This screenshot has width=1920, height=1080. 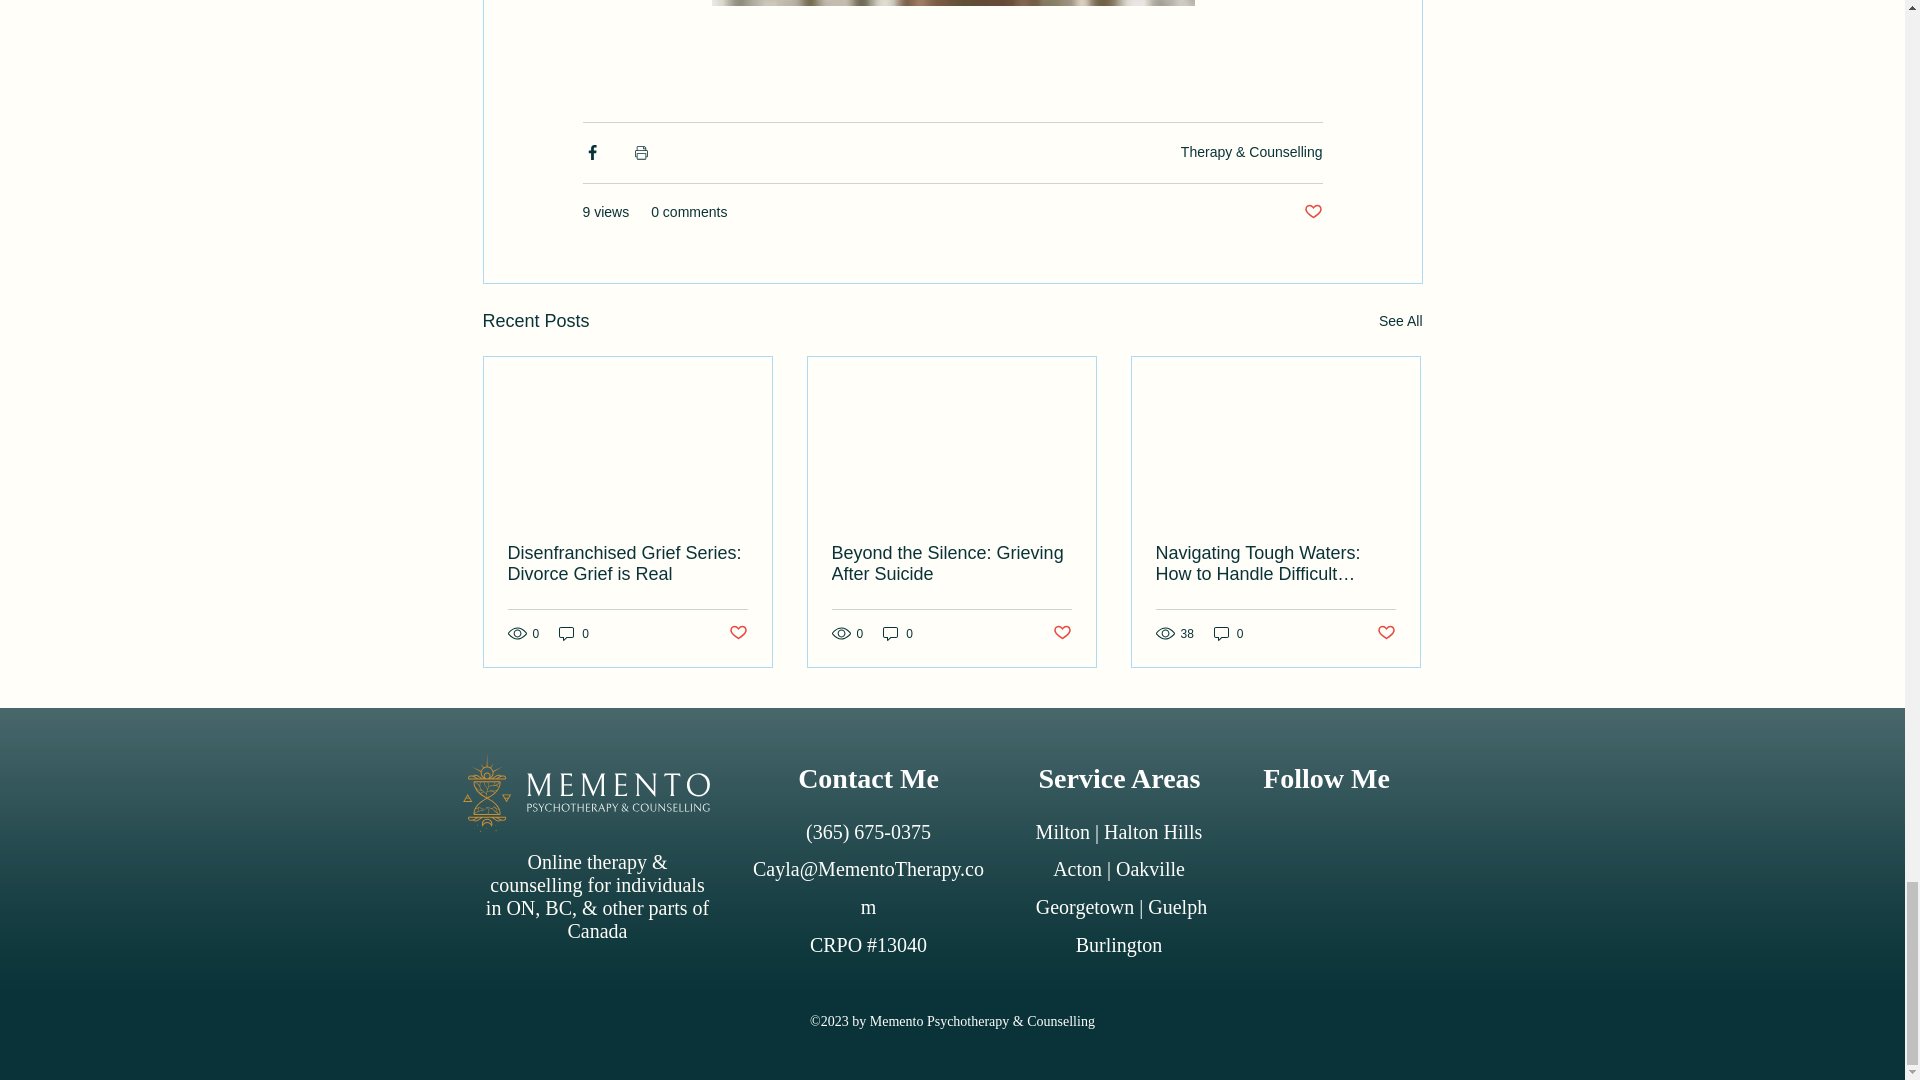 I want to click on Post not marked as liked, so click(x=1312, y=212).